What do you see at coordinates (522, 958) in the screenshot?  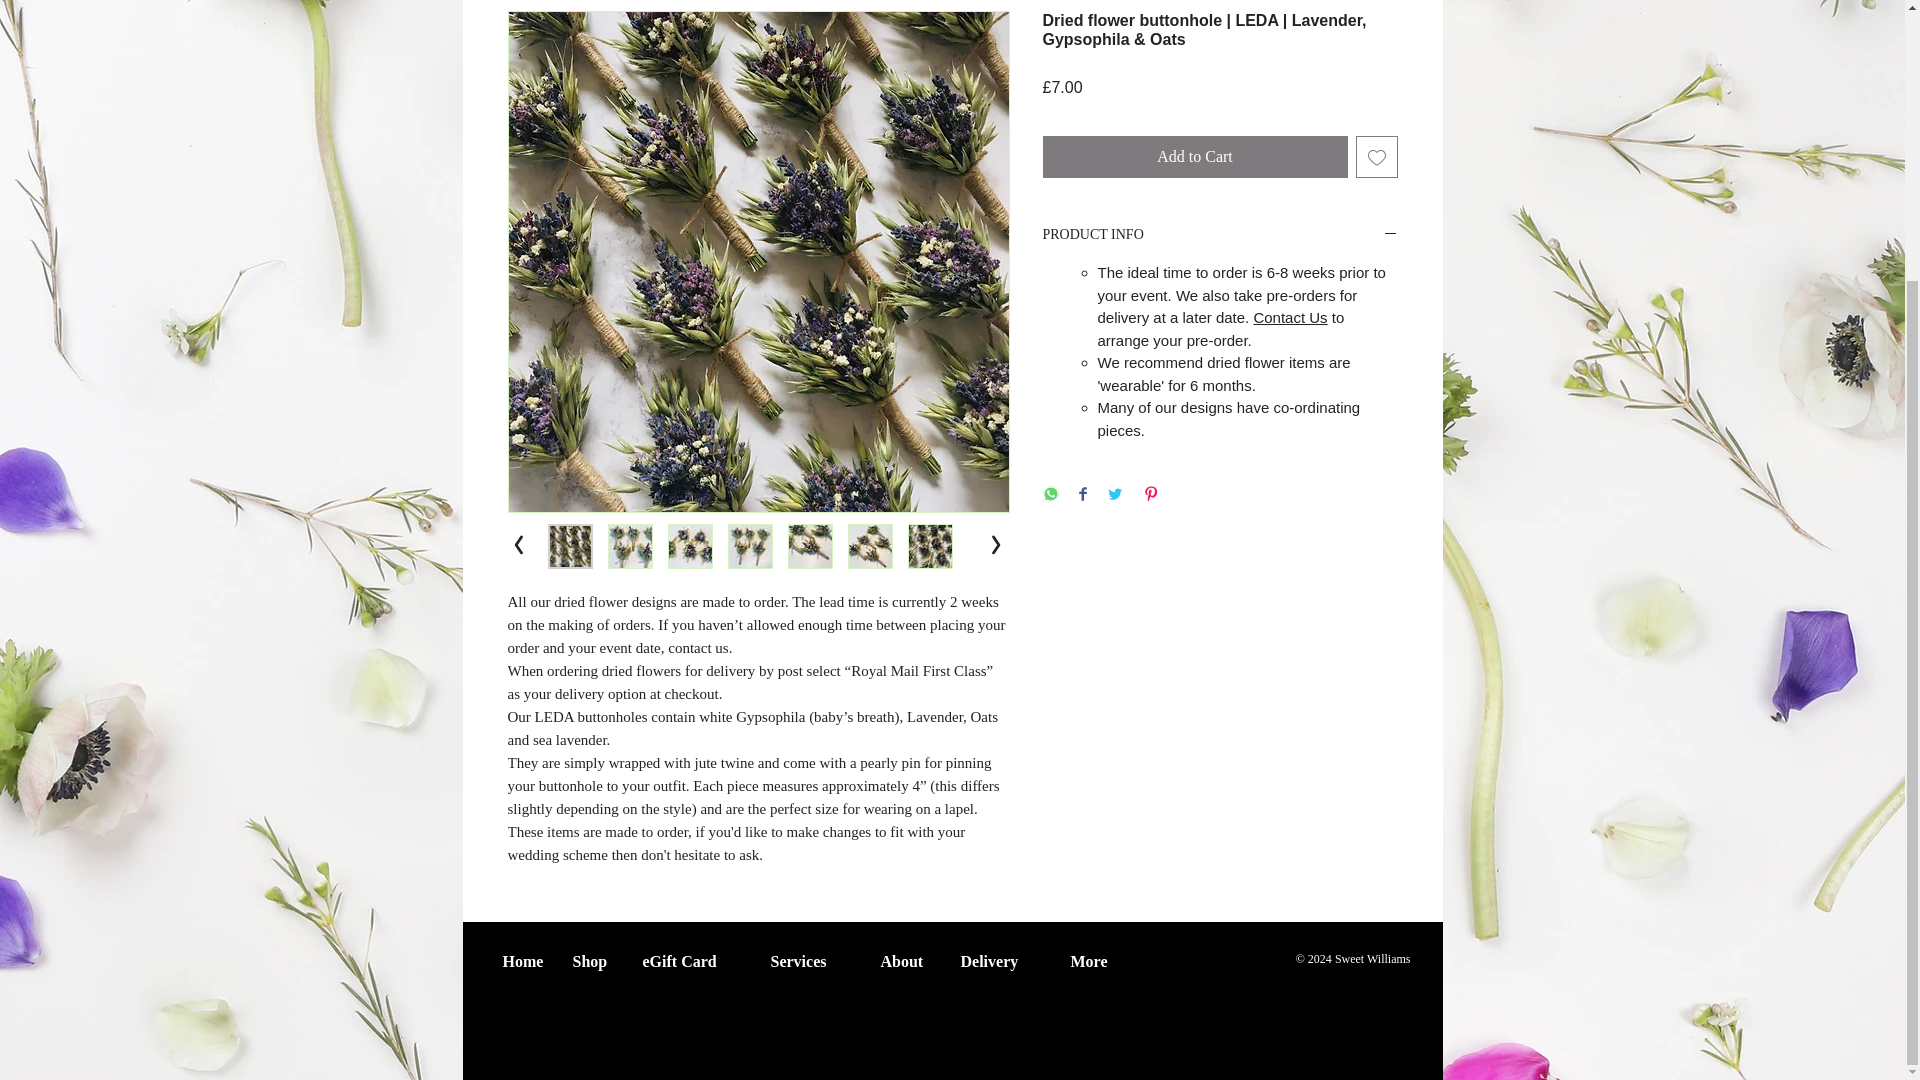 I see `Home` at bounding box center [522, 958].